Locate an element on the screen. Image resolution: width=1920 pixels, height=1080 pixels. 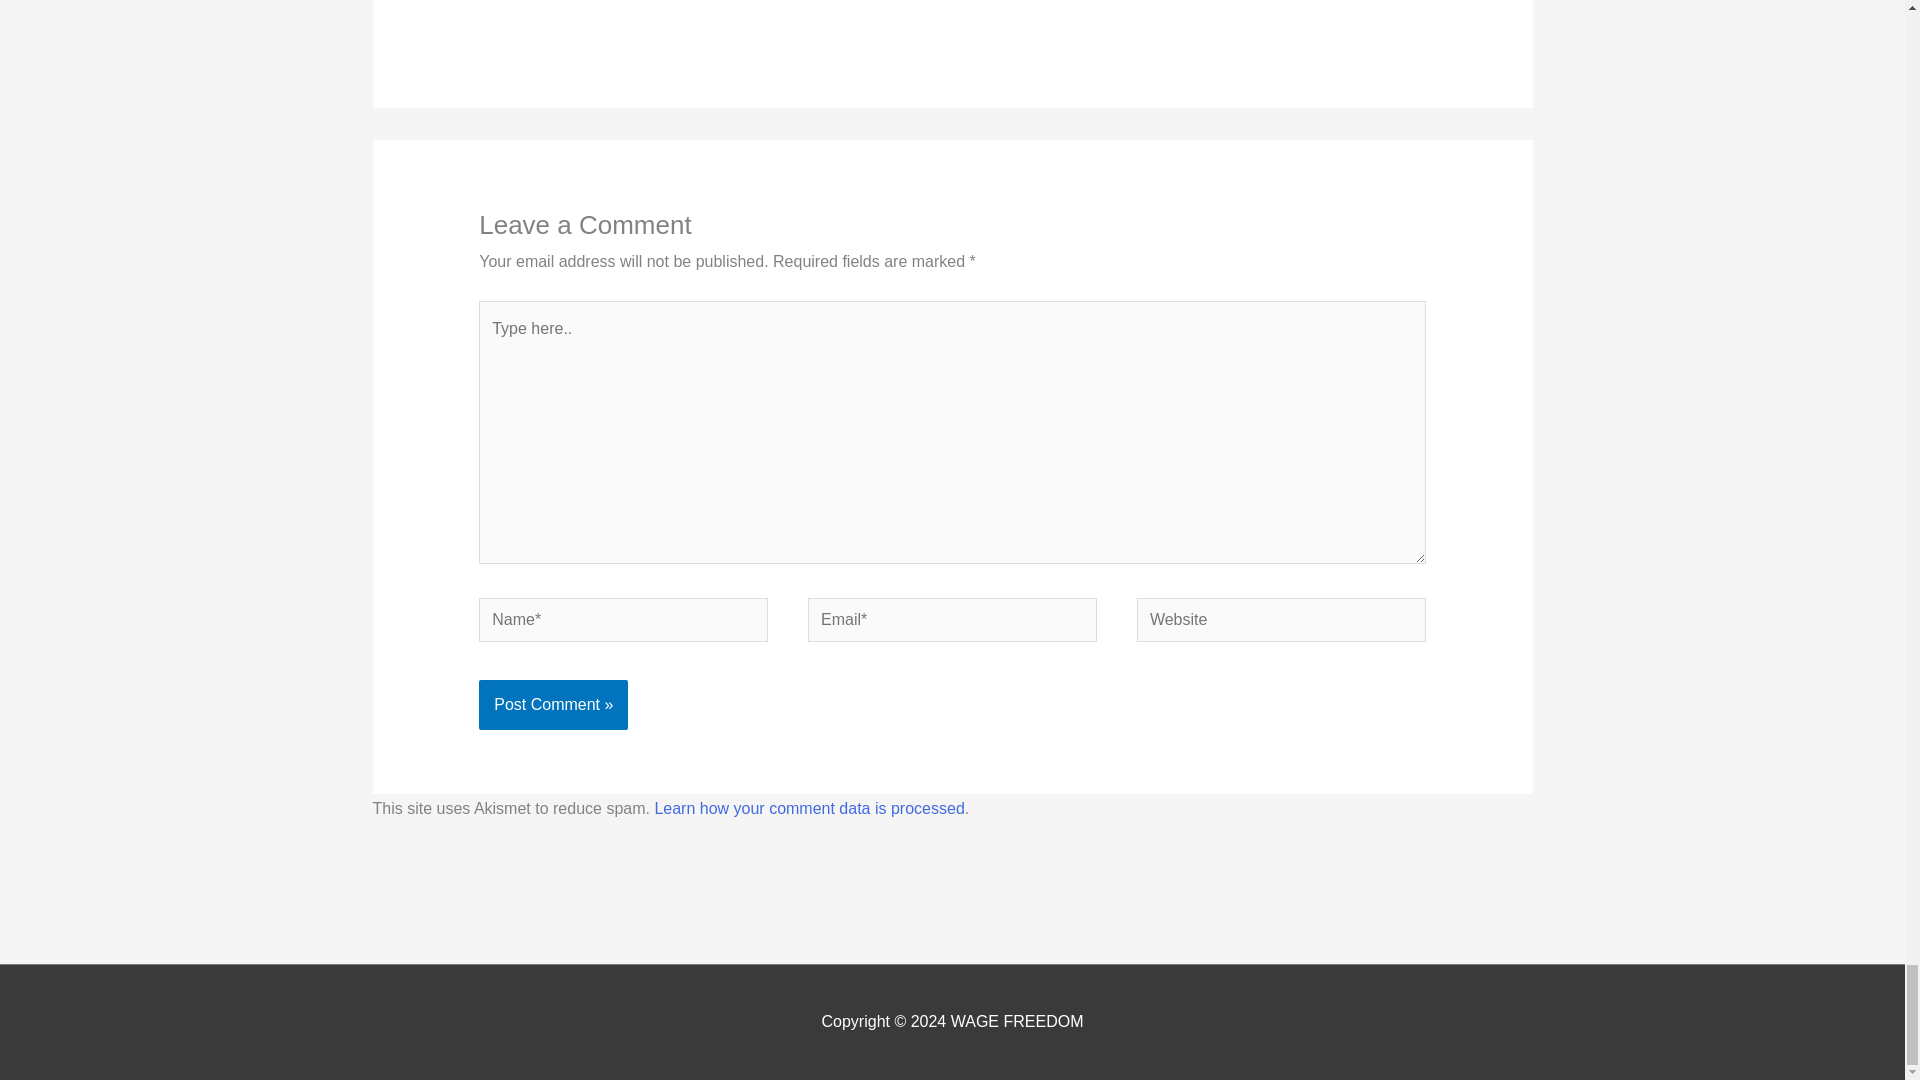
Learn how your comment data is processed is located at coordinates (808, 808).